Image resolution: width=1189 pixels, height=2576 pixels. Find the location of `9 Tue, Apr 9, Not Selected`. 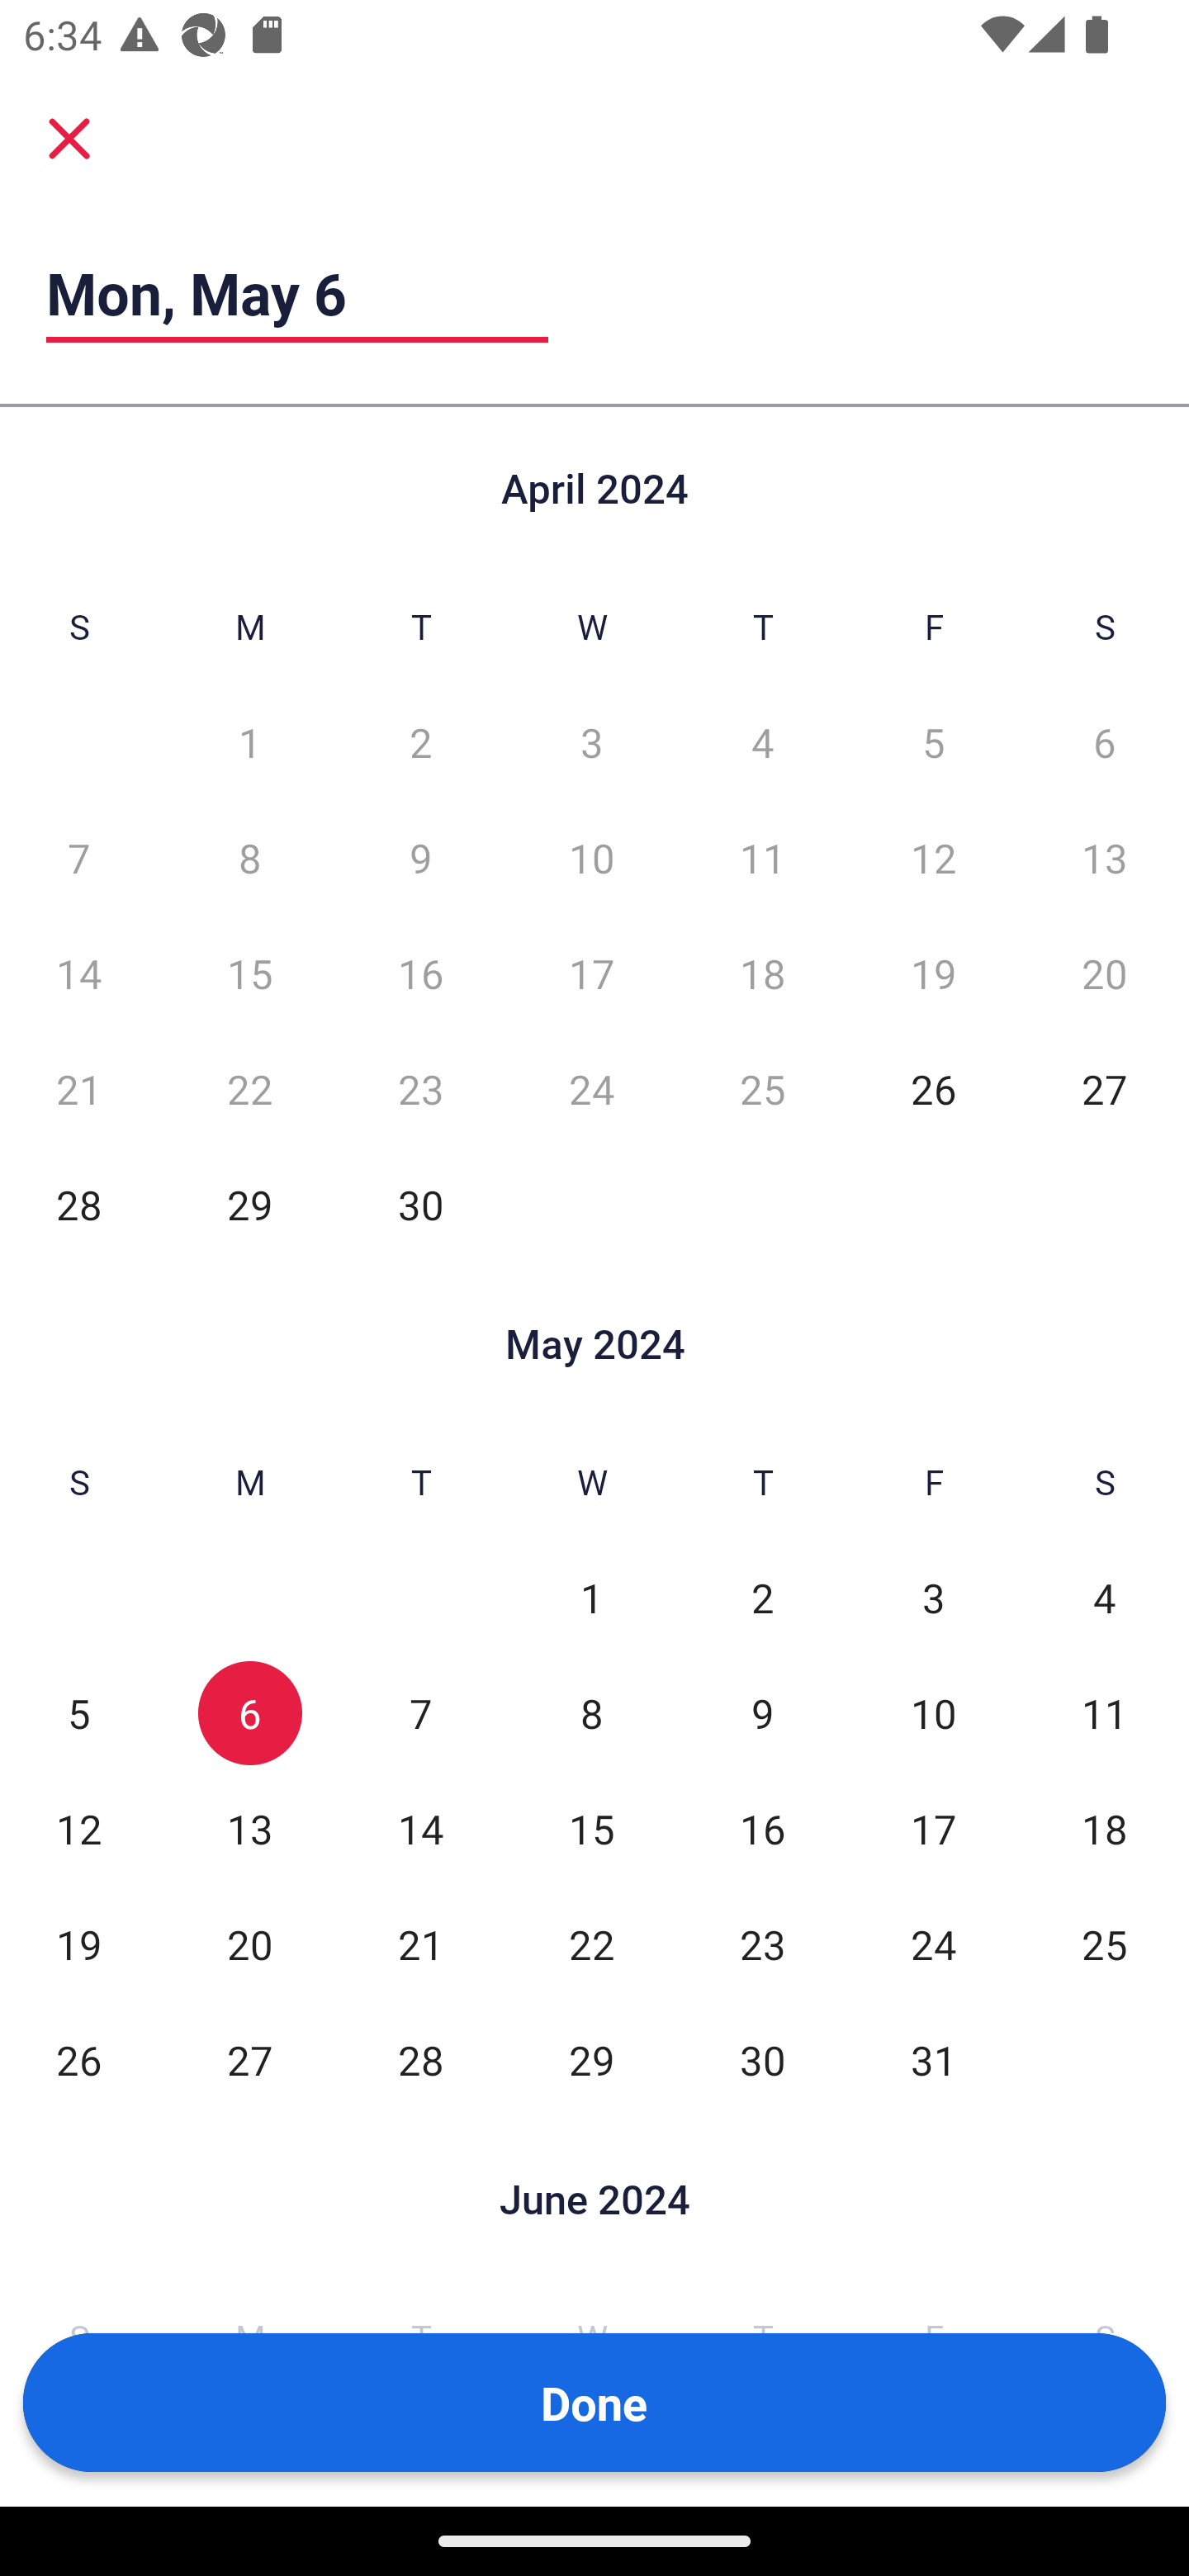

9 Tue, Apr 9, Not Selected is located at coordinates (421, 857).